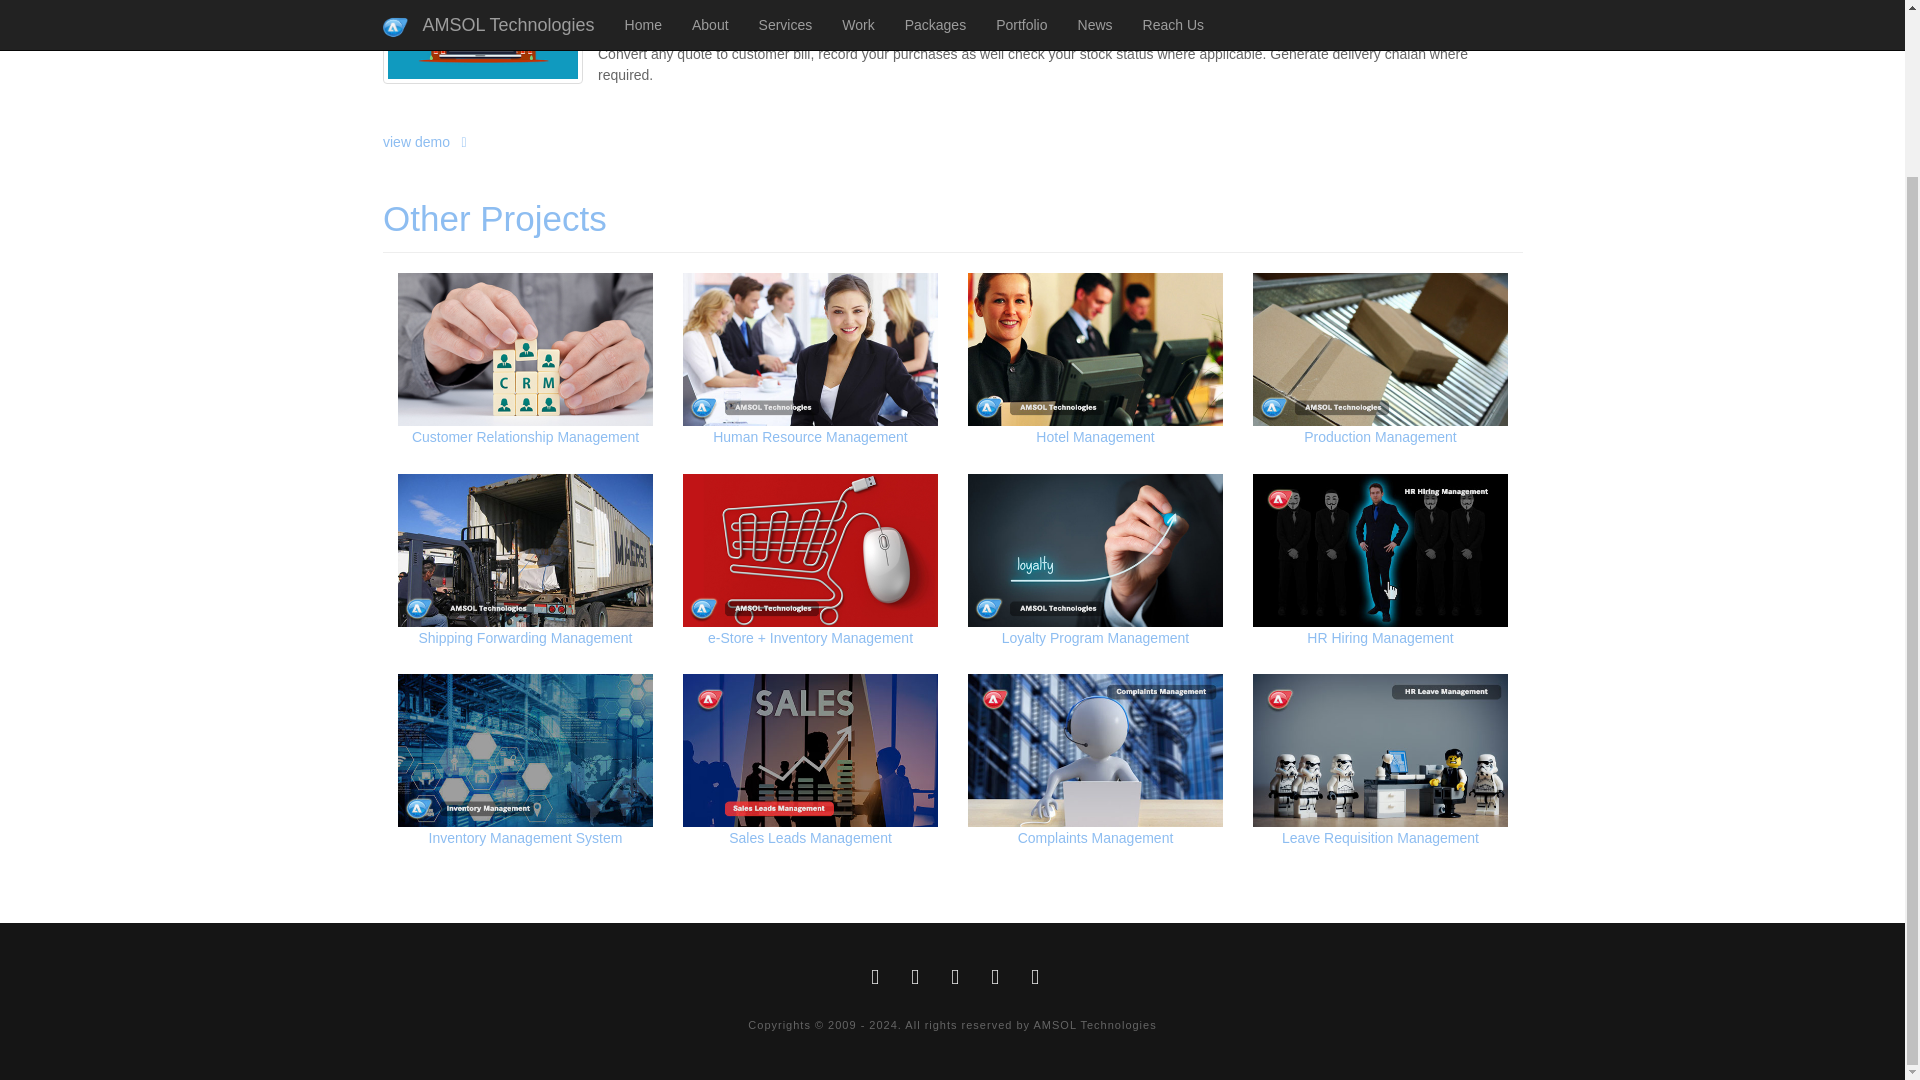 Image resolution: width=1920 pixels, height=1080 pixels. I want to click on Human Resource Management, so click(844, 402).